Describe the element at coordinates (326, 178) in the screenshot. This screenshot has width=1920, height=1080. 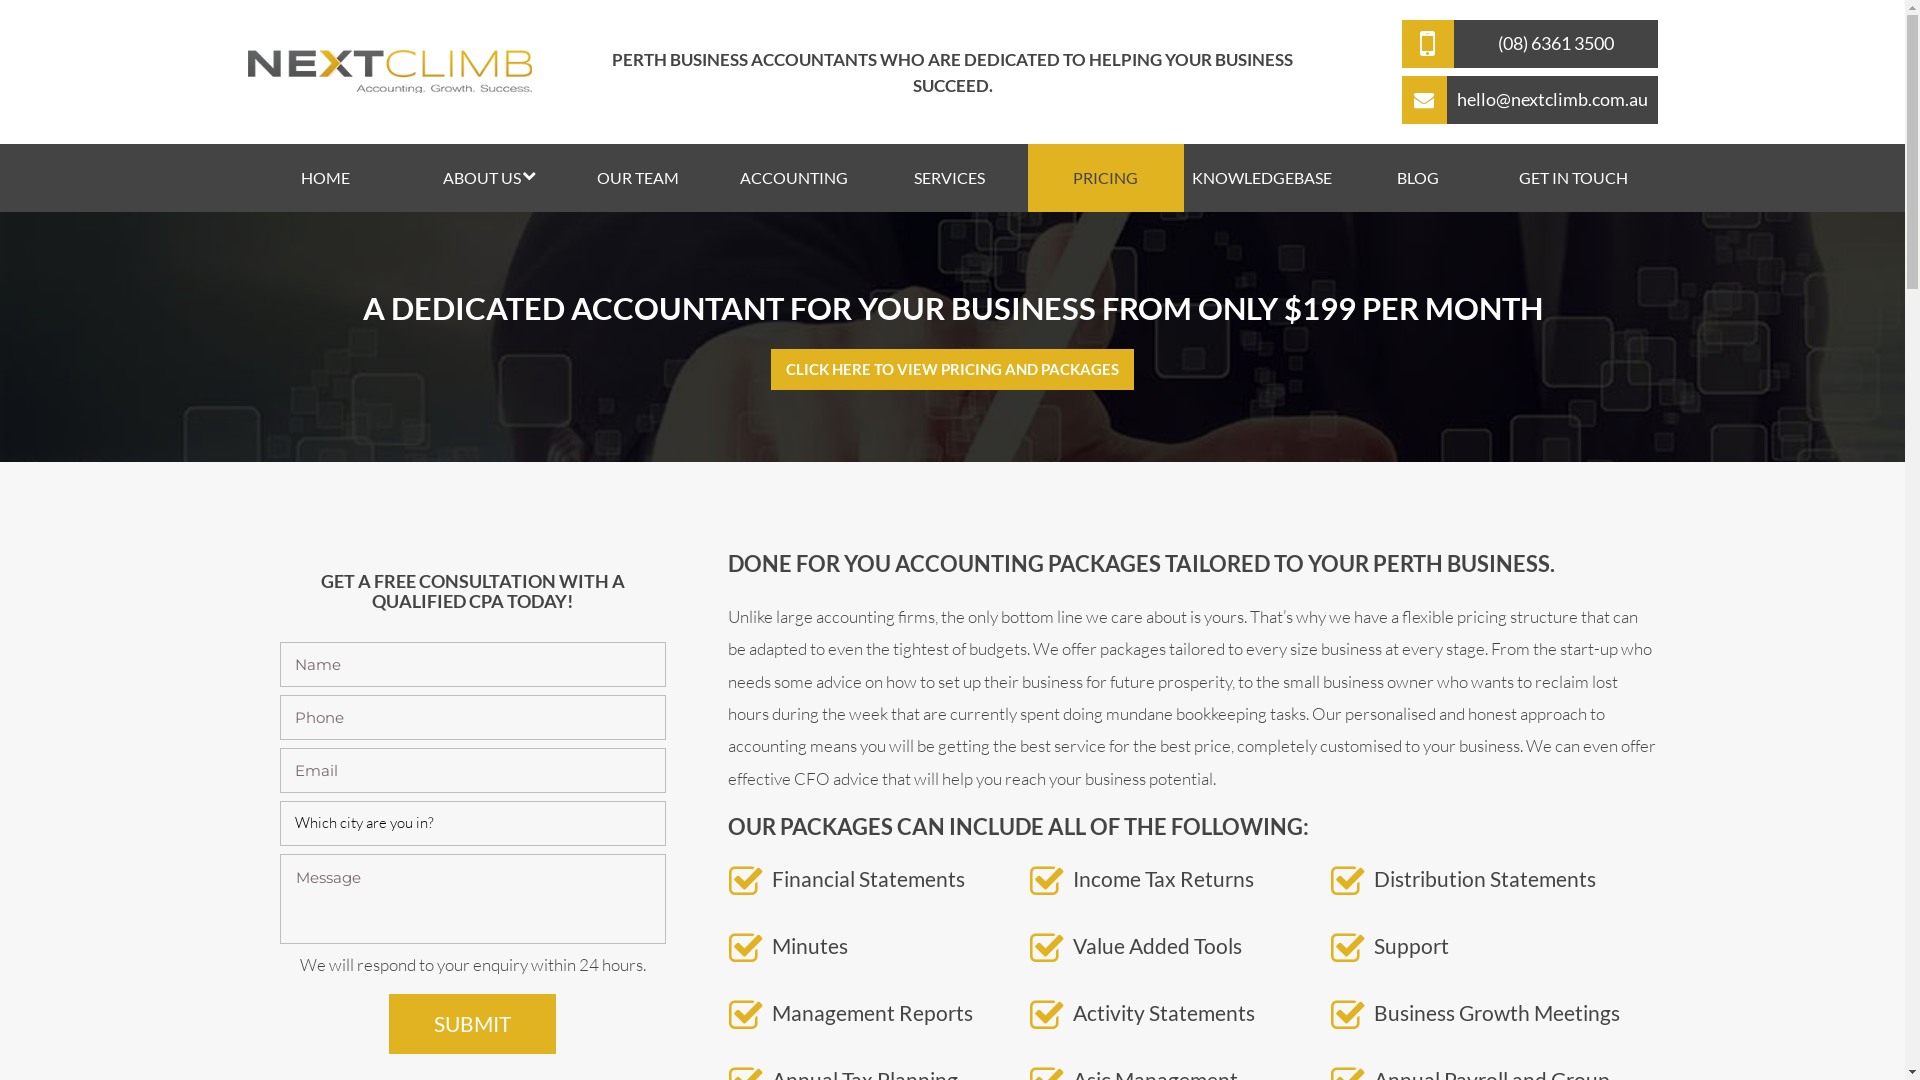
I see `HOME` at that location.